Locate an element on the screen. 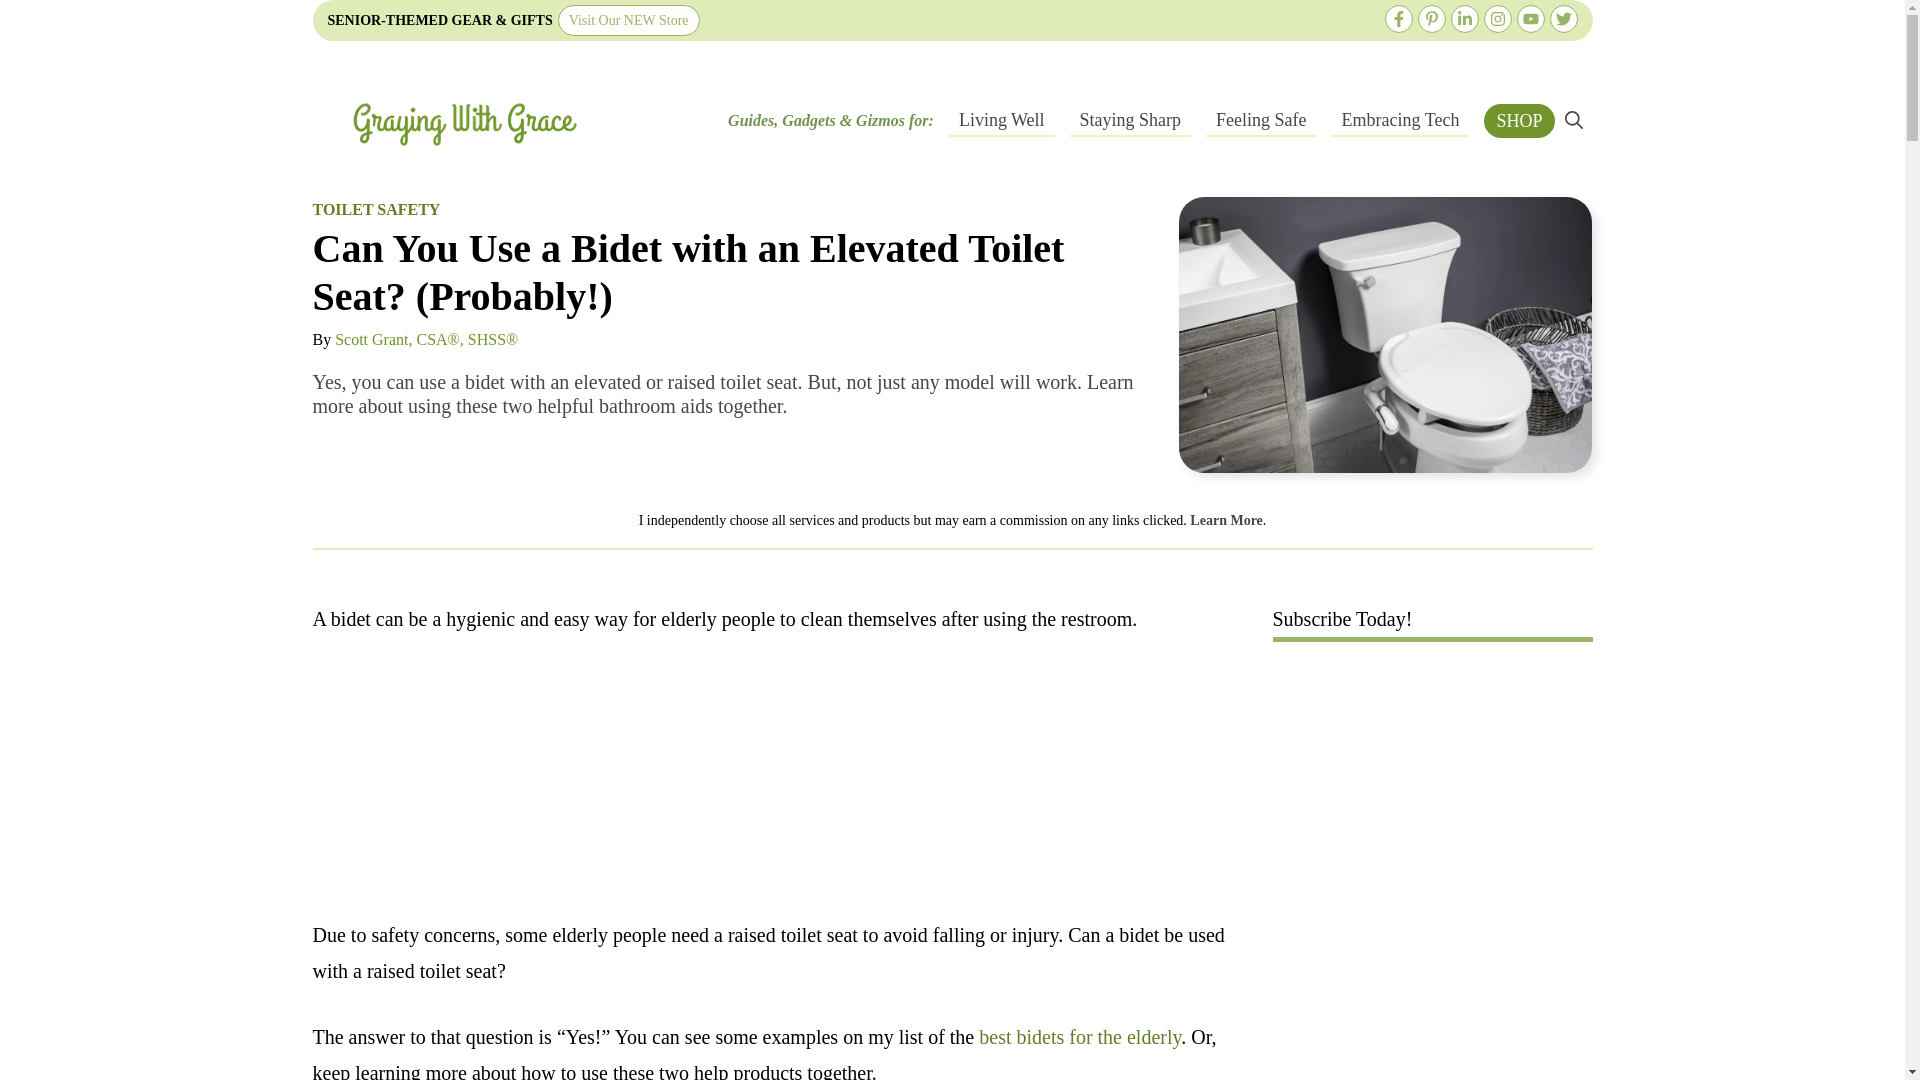 Image resolution: width=1920 pixels, height=1080 pixels. Embracing Tech is located at coordinates (1401, 120).